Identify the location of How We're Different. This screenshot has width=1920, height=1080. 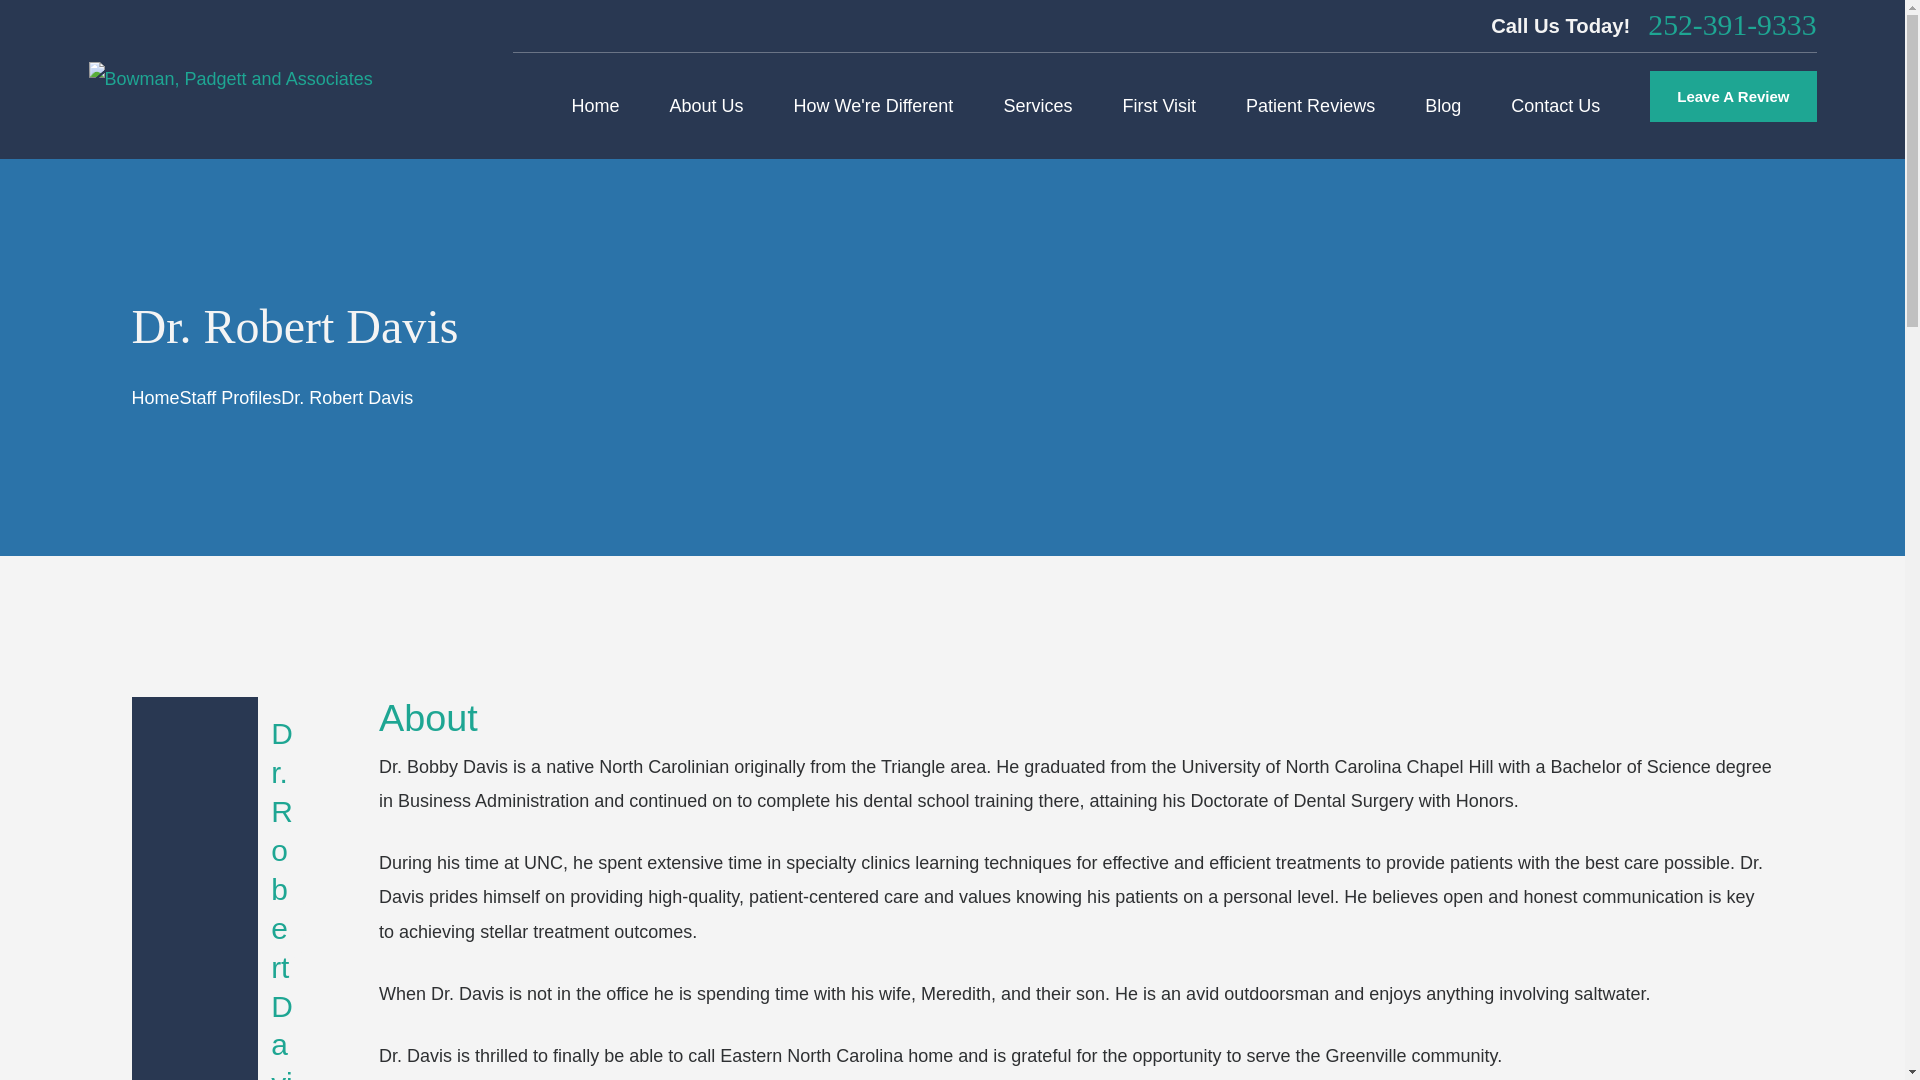
(874, 106).